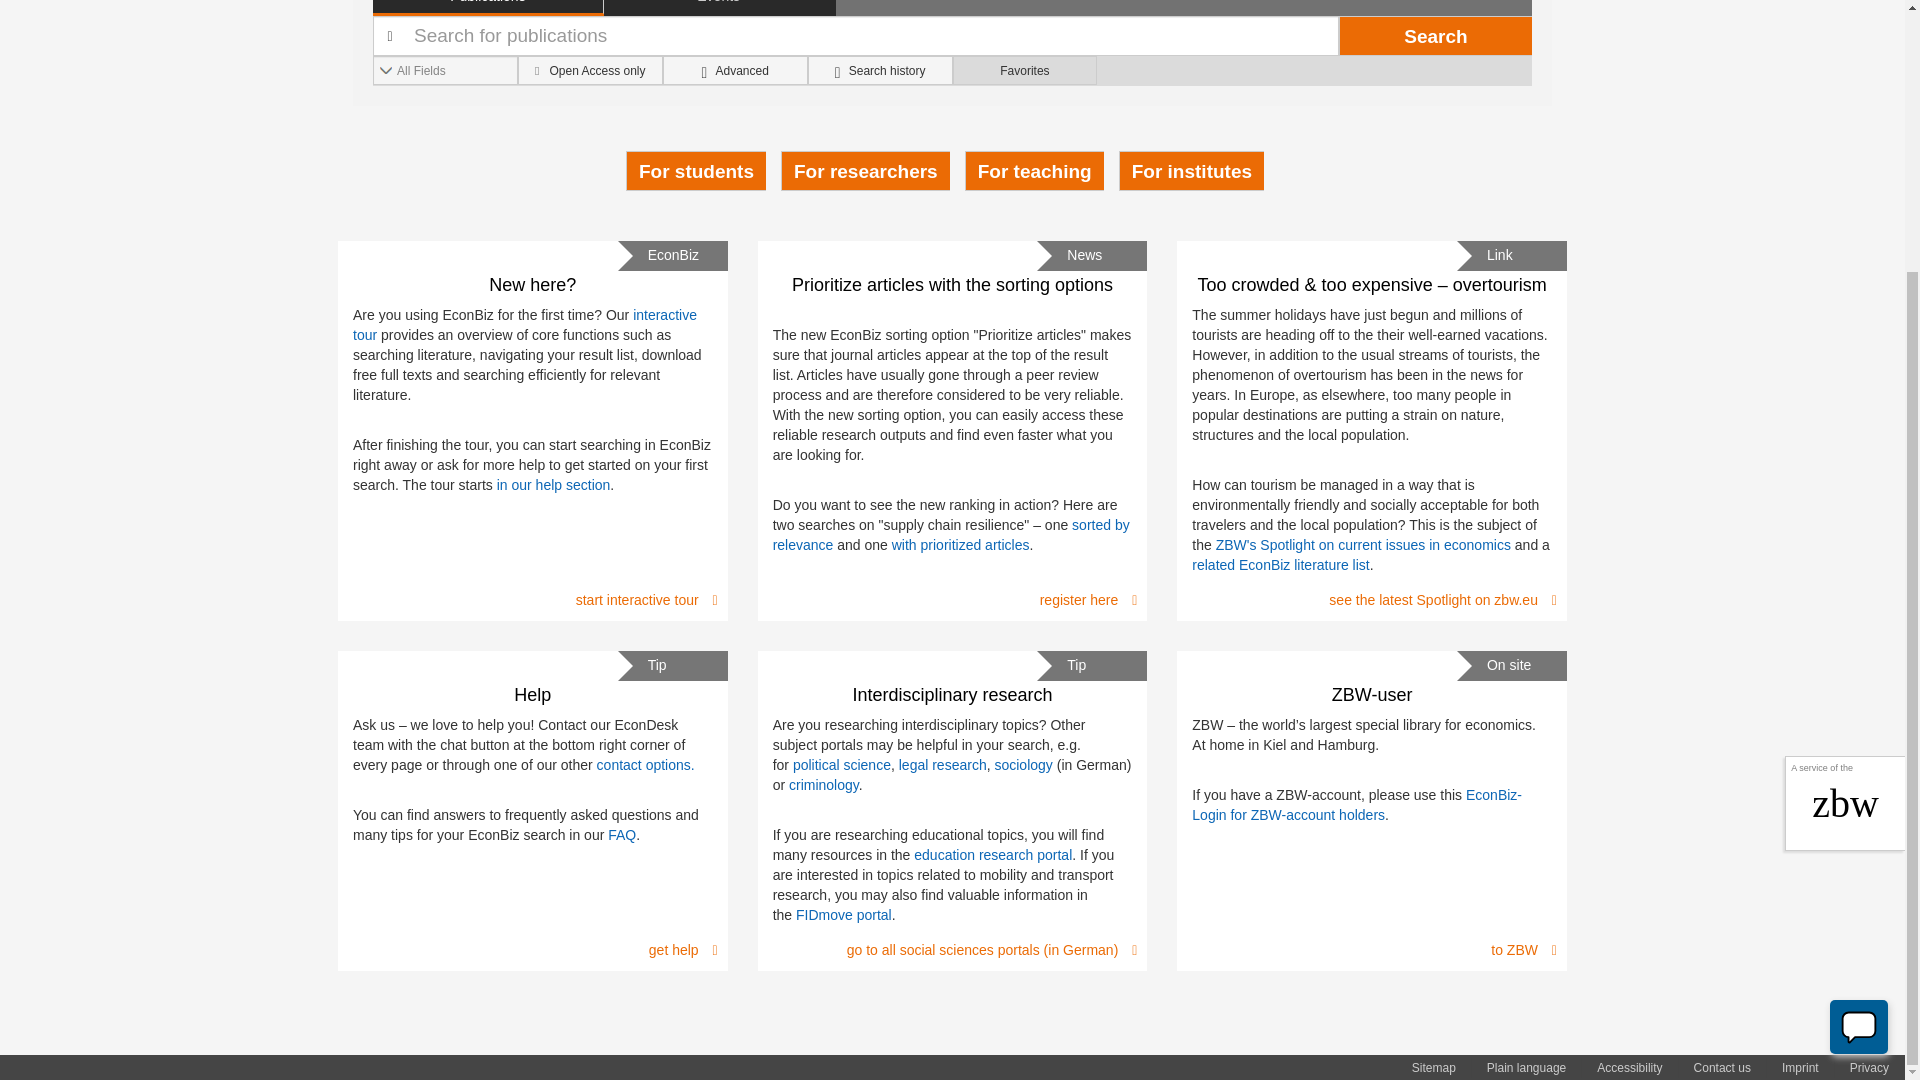 The width and height of the screenshot is (1920, 1080). I want to click on Events, so click(720, 8).